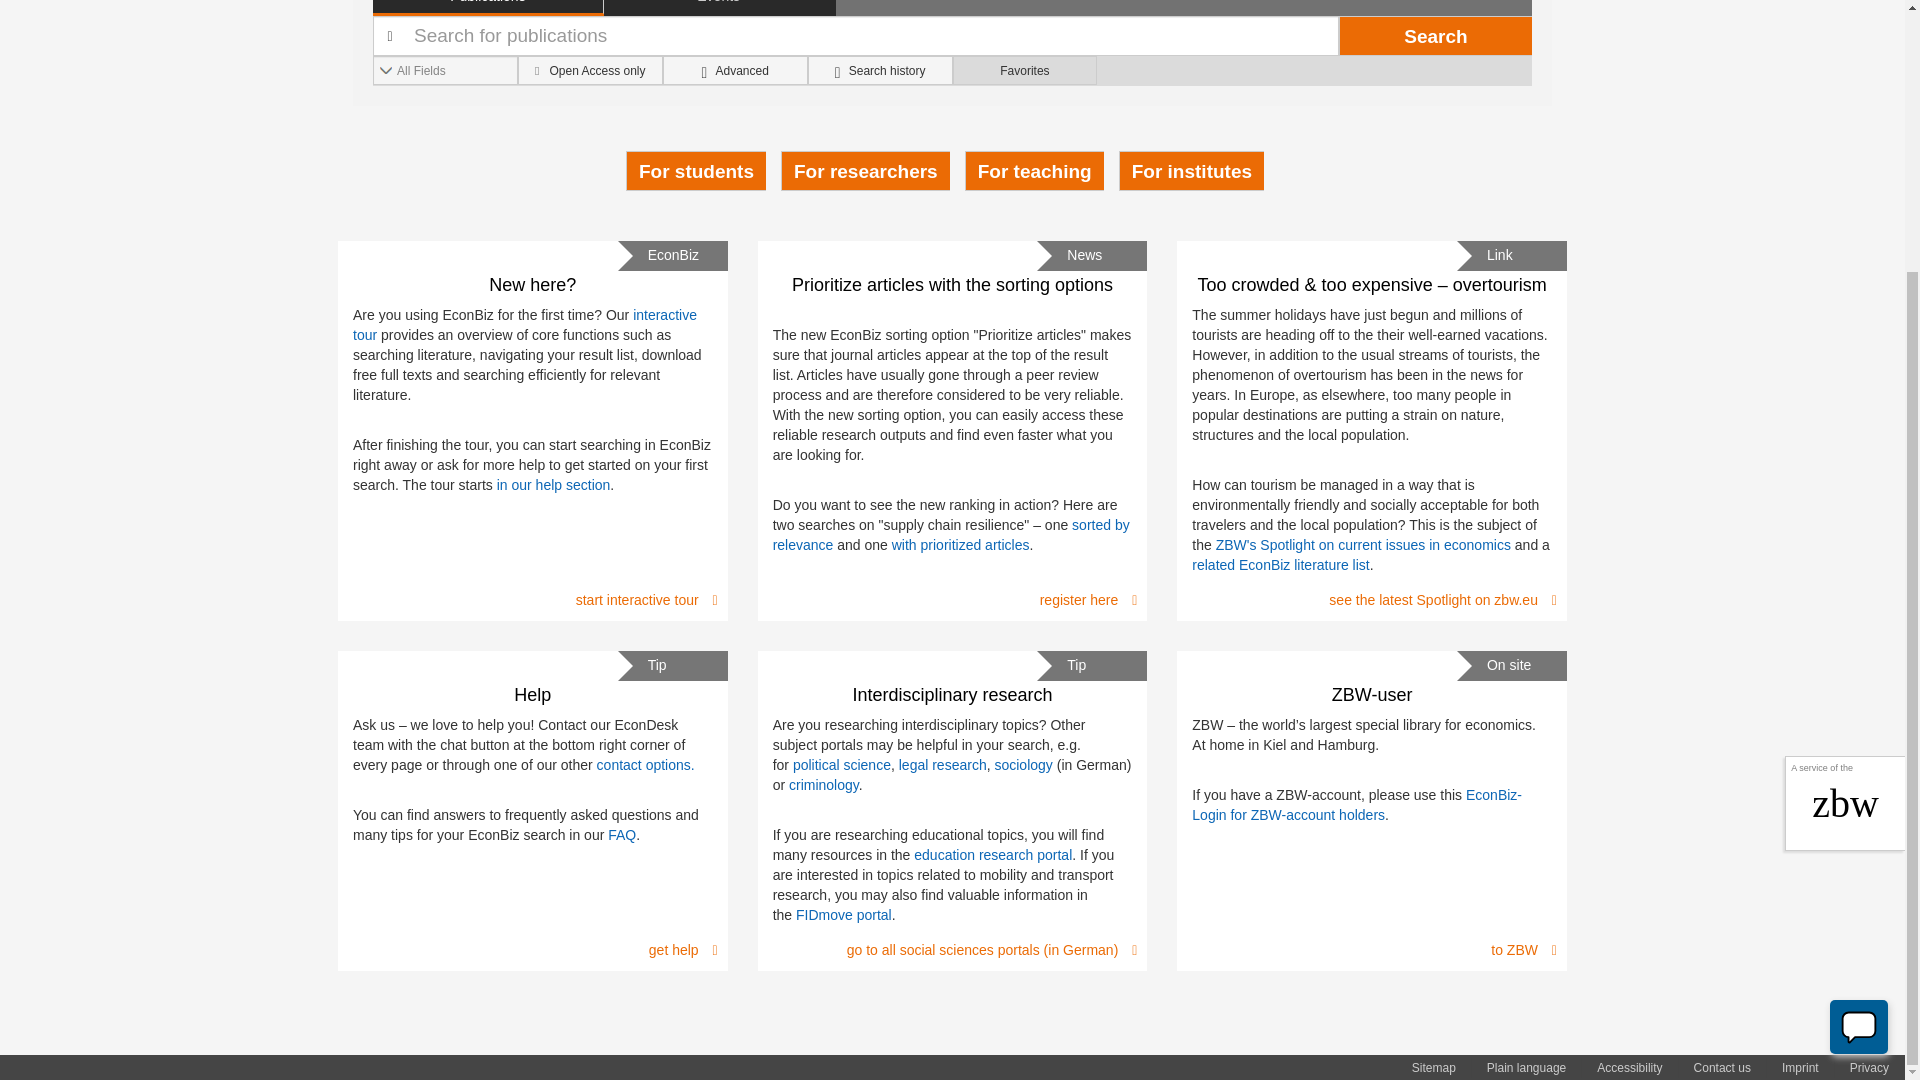 The width and height of the screenshot is (1920, 1080). I want to click on Events, so click(720, 8).